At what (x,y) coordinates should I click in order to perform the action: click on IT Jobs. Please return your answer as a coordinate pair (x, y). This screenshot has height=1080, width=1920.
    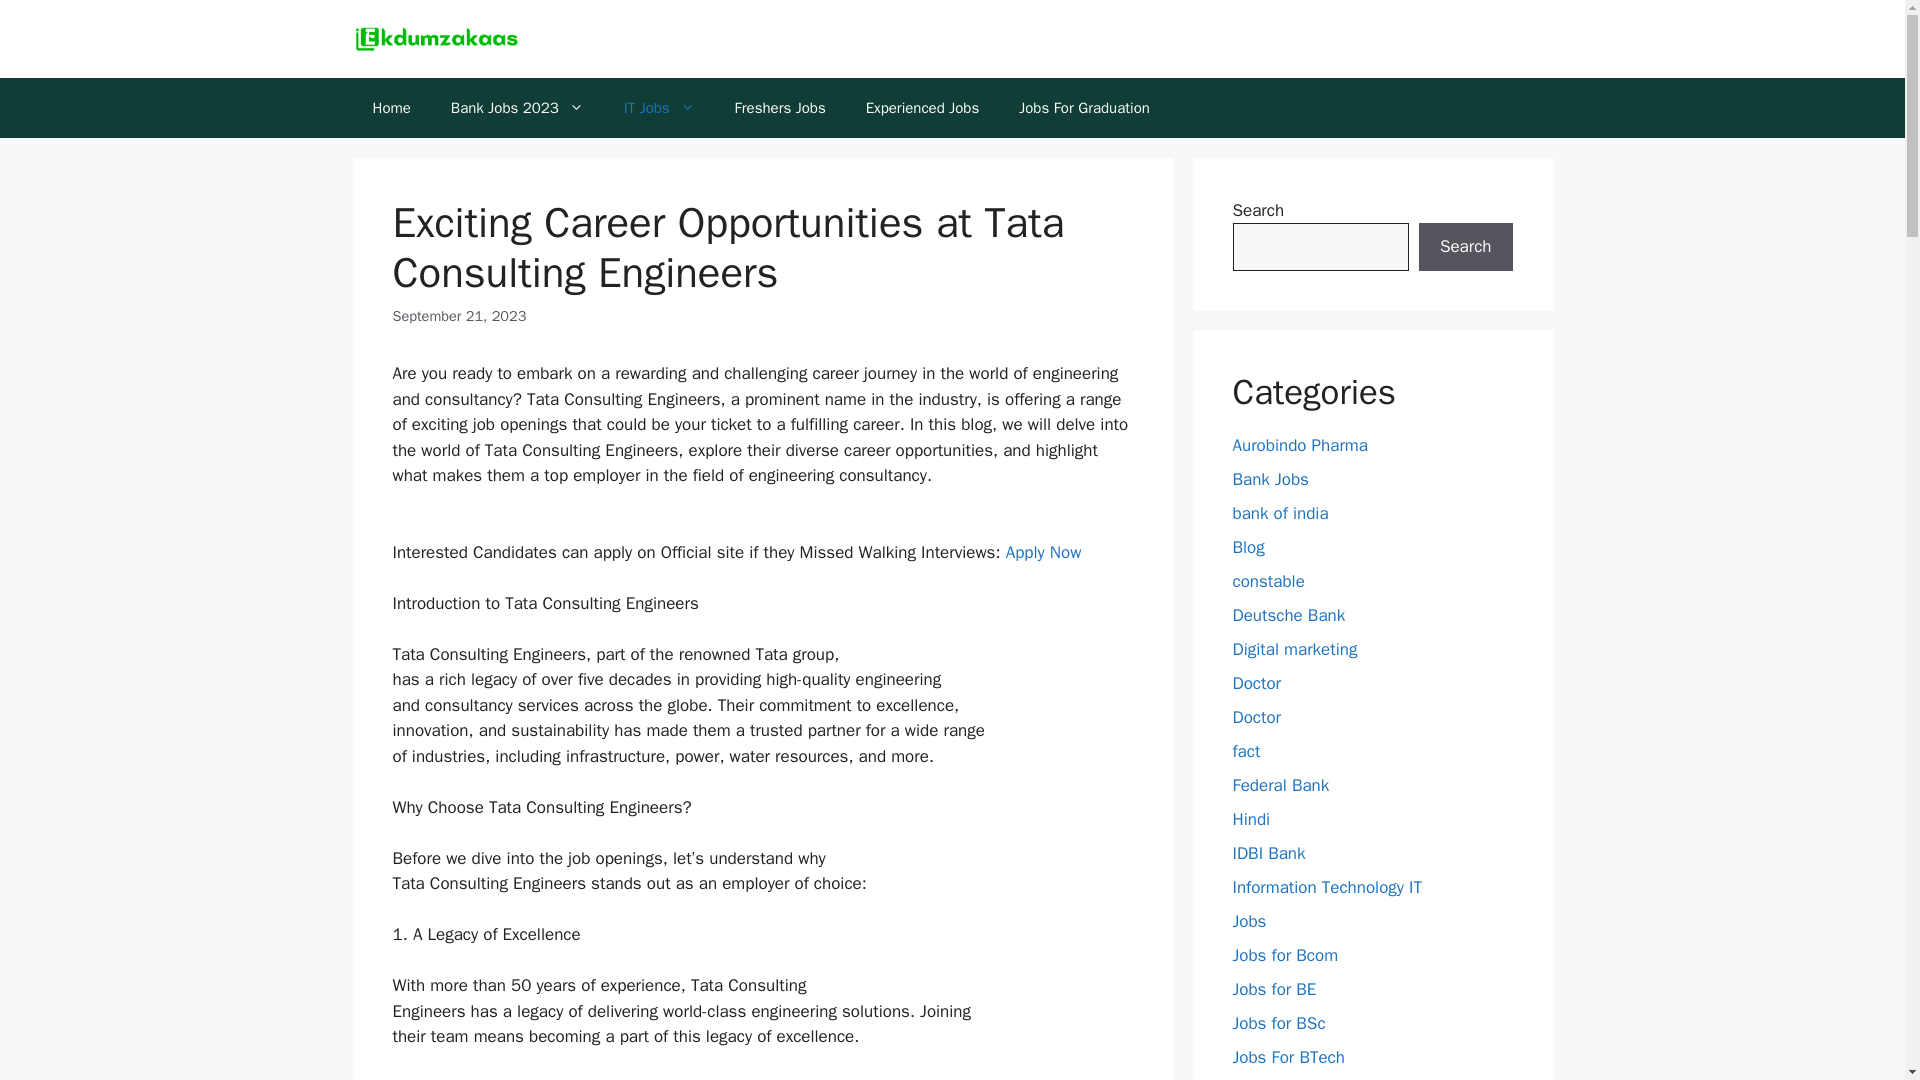
    Looking at the image, I should click on (659, 108).